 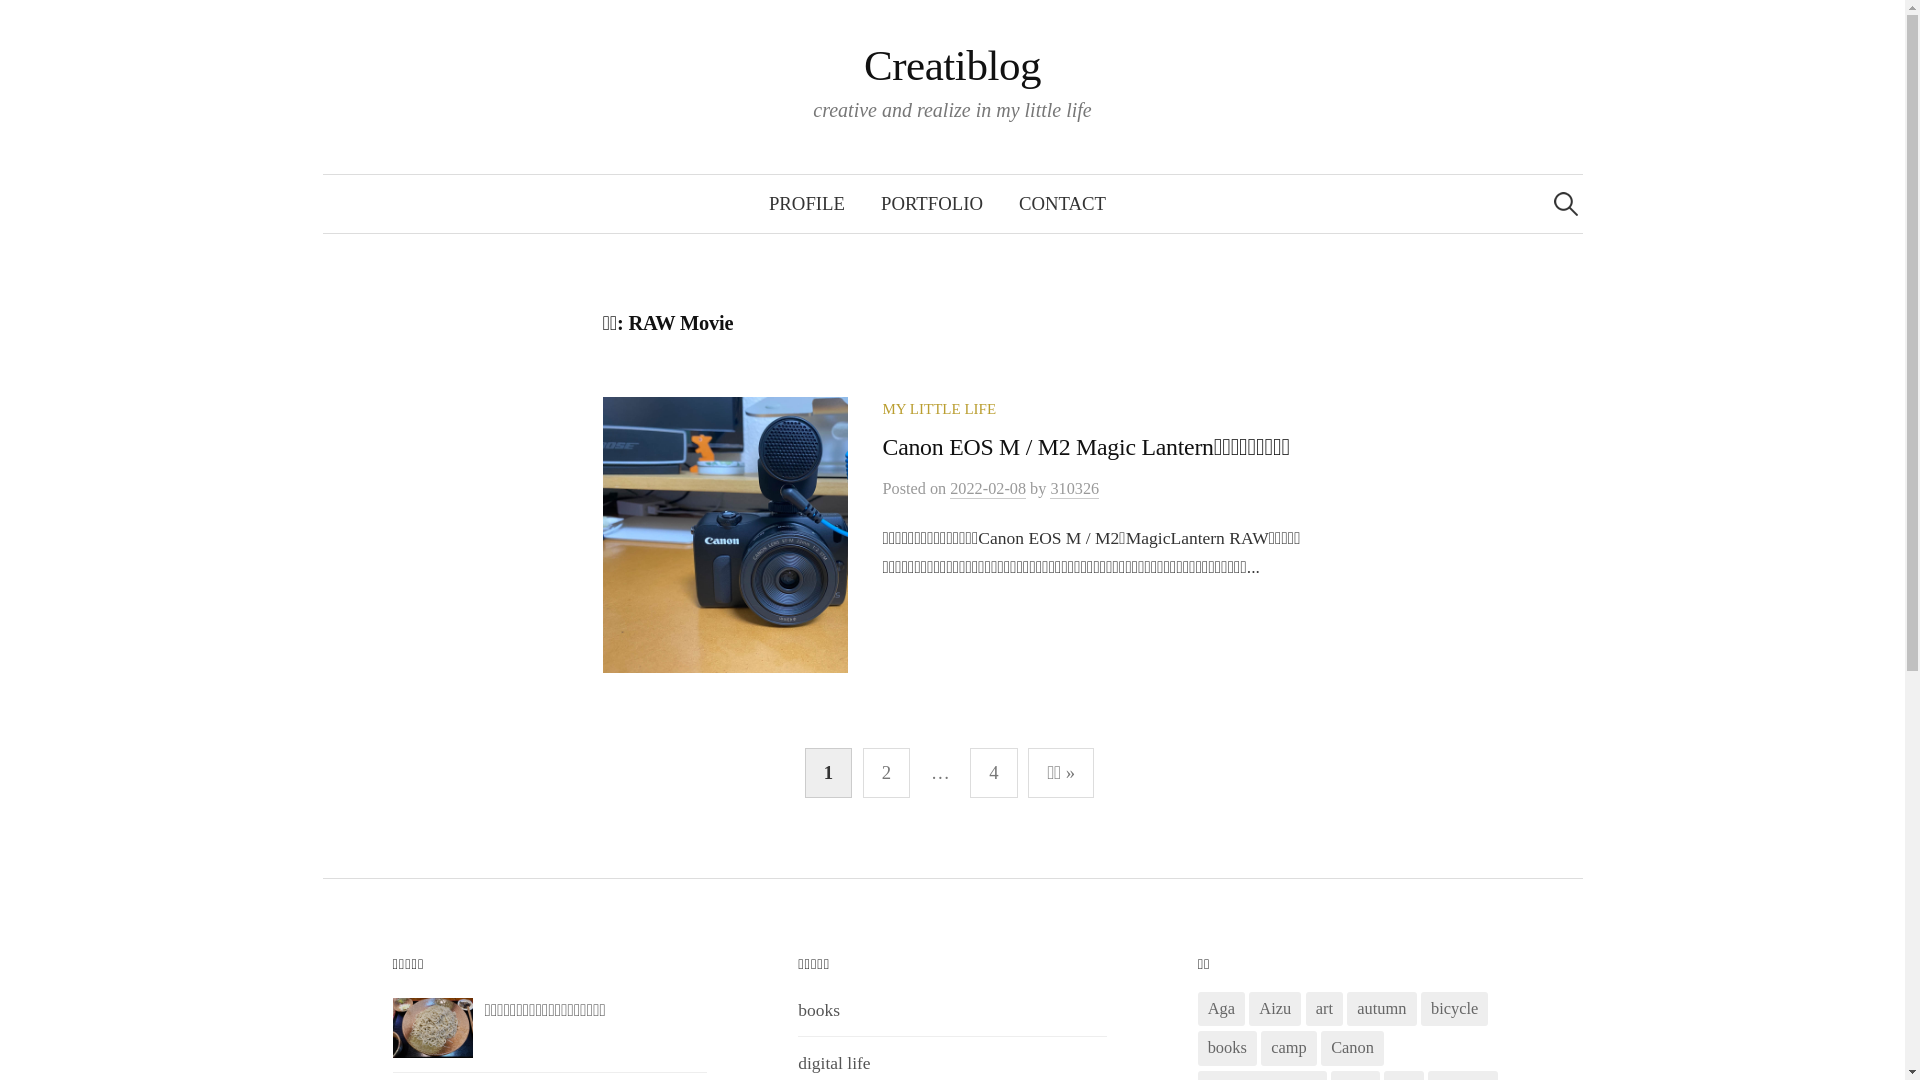 What do you see at coordinates (1324, 1009) in the screenshot?
I see `art` at bounding box center [1324, 1009].